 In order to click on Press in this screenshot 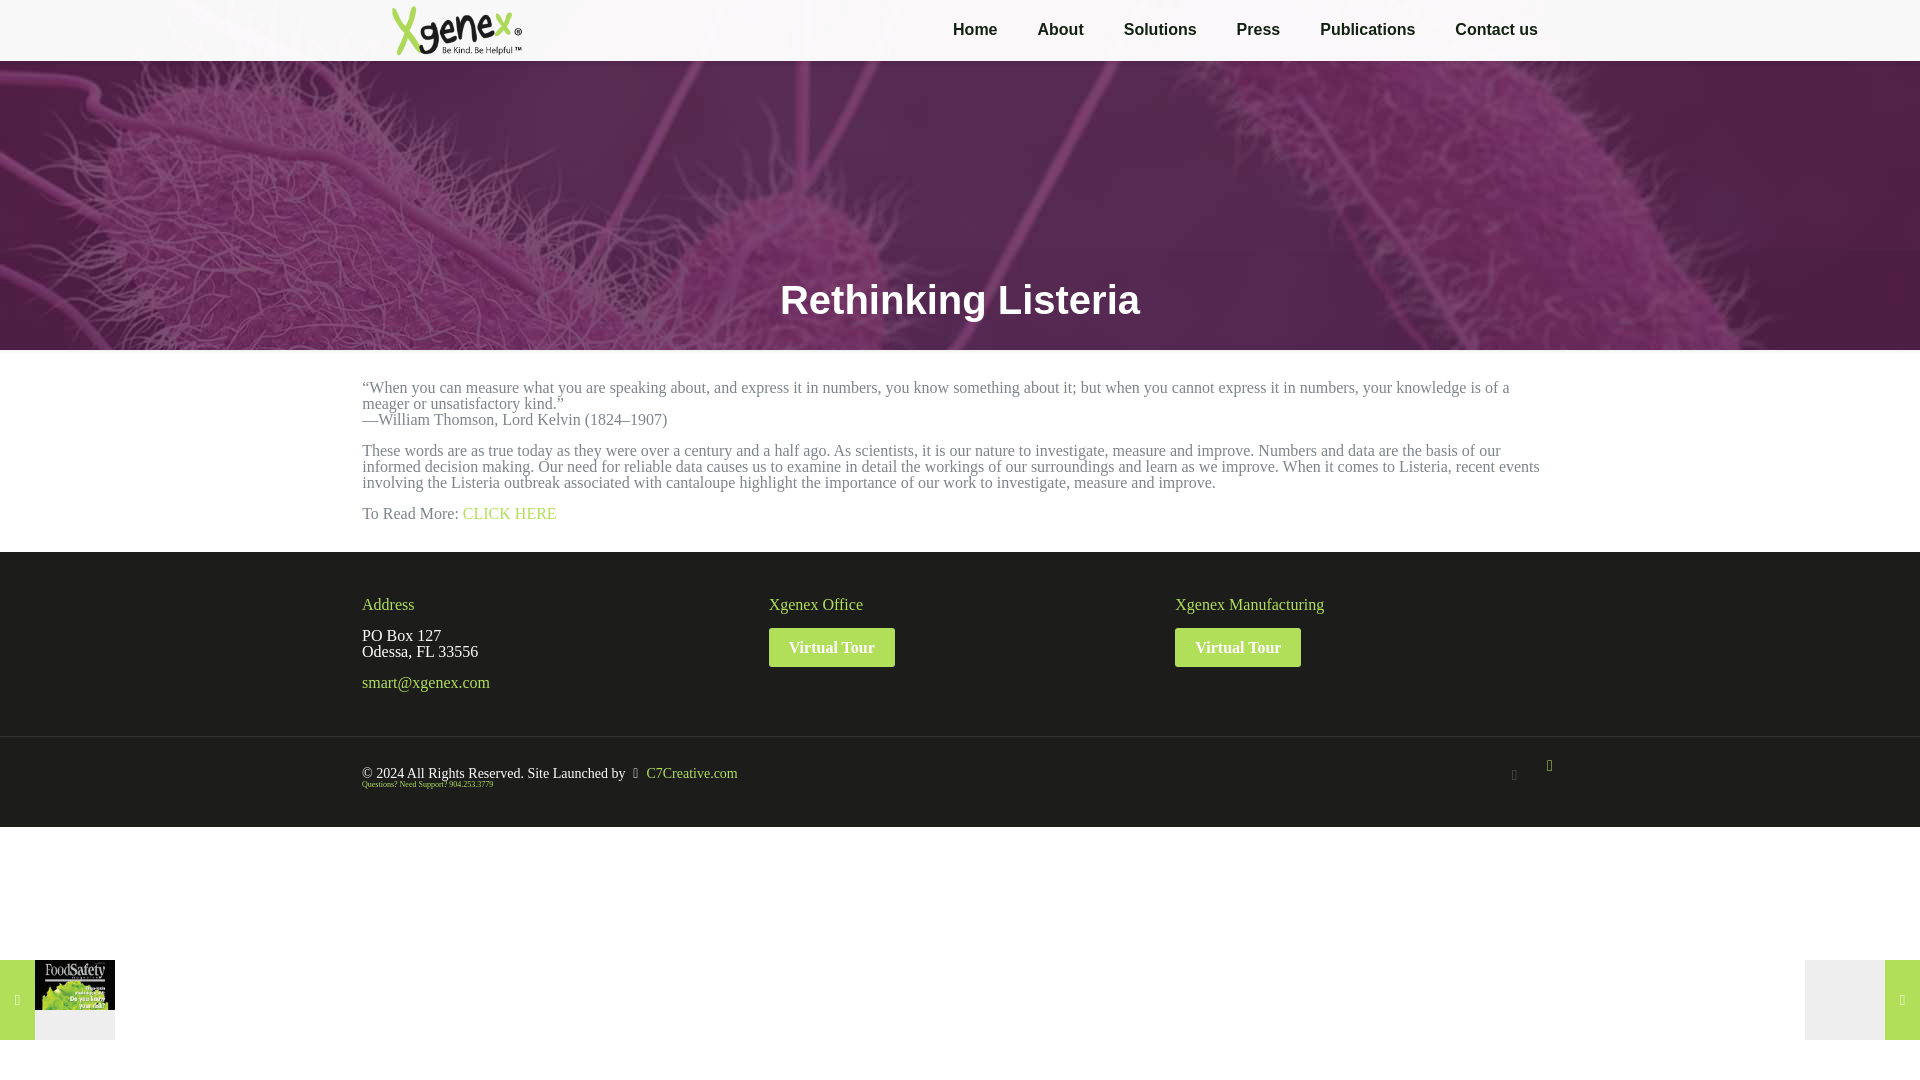, I will do `click(1259, 30)`.